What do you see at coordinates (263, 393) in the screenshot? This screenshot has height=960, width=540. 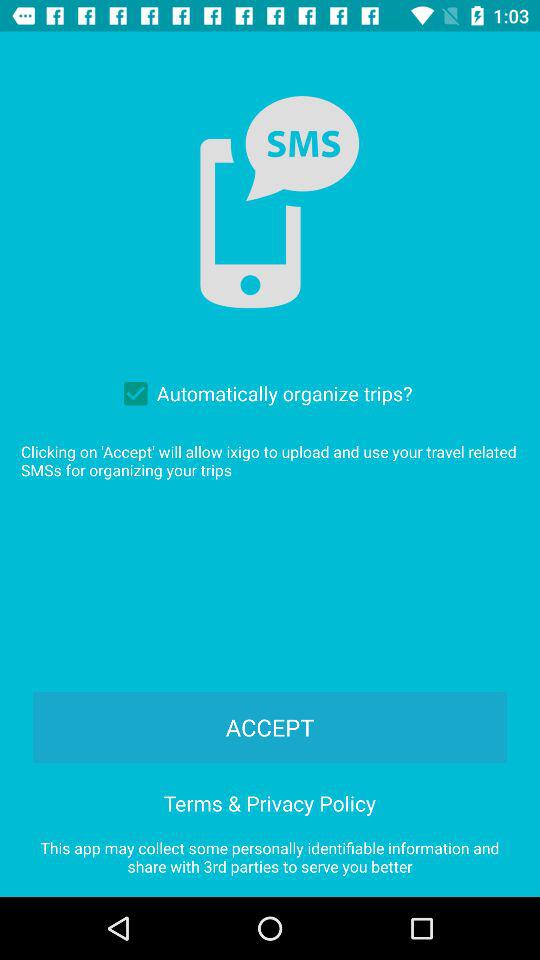 I see `jump to automatically organize trips? item` at bounding box center [263, 393].